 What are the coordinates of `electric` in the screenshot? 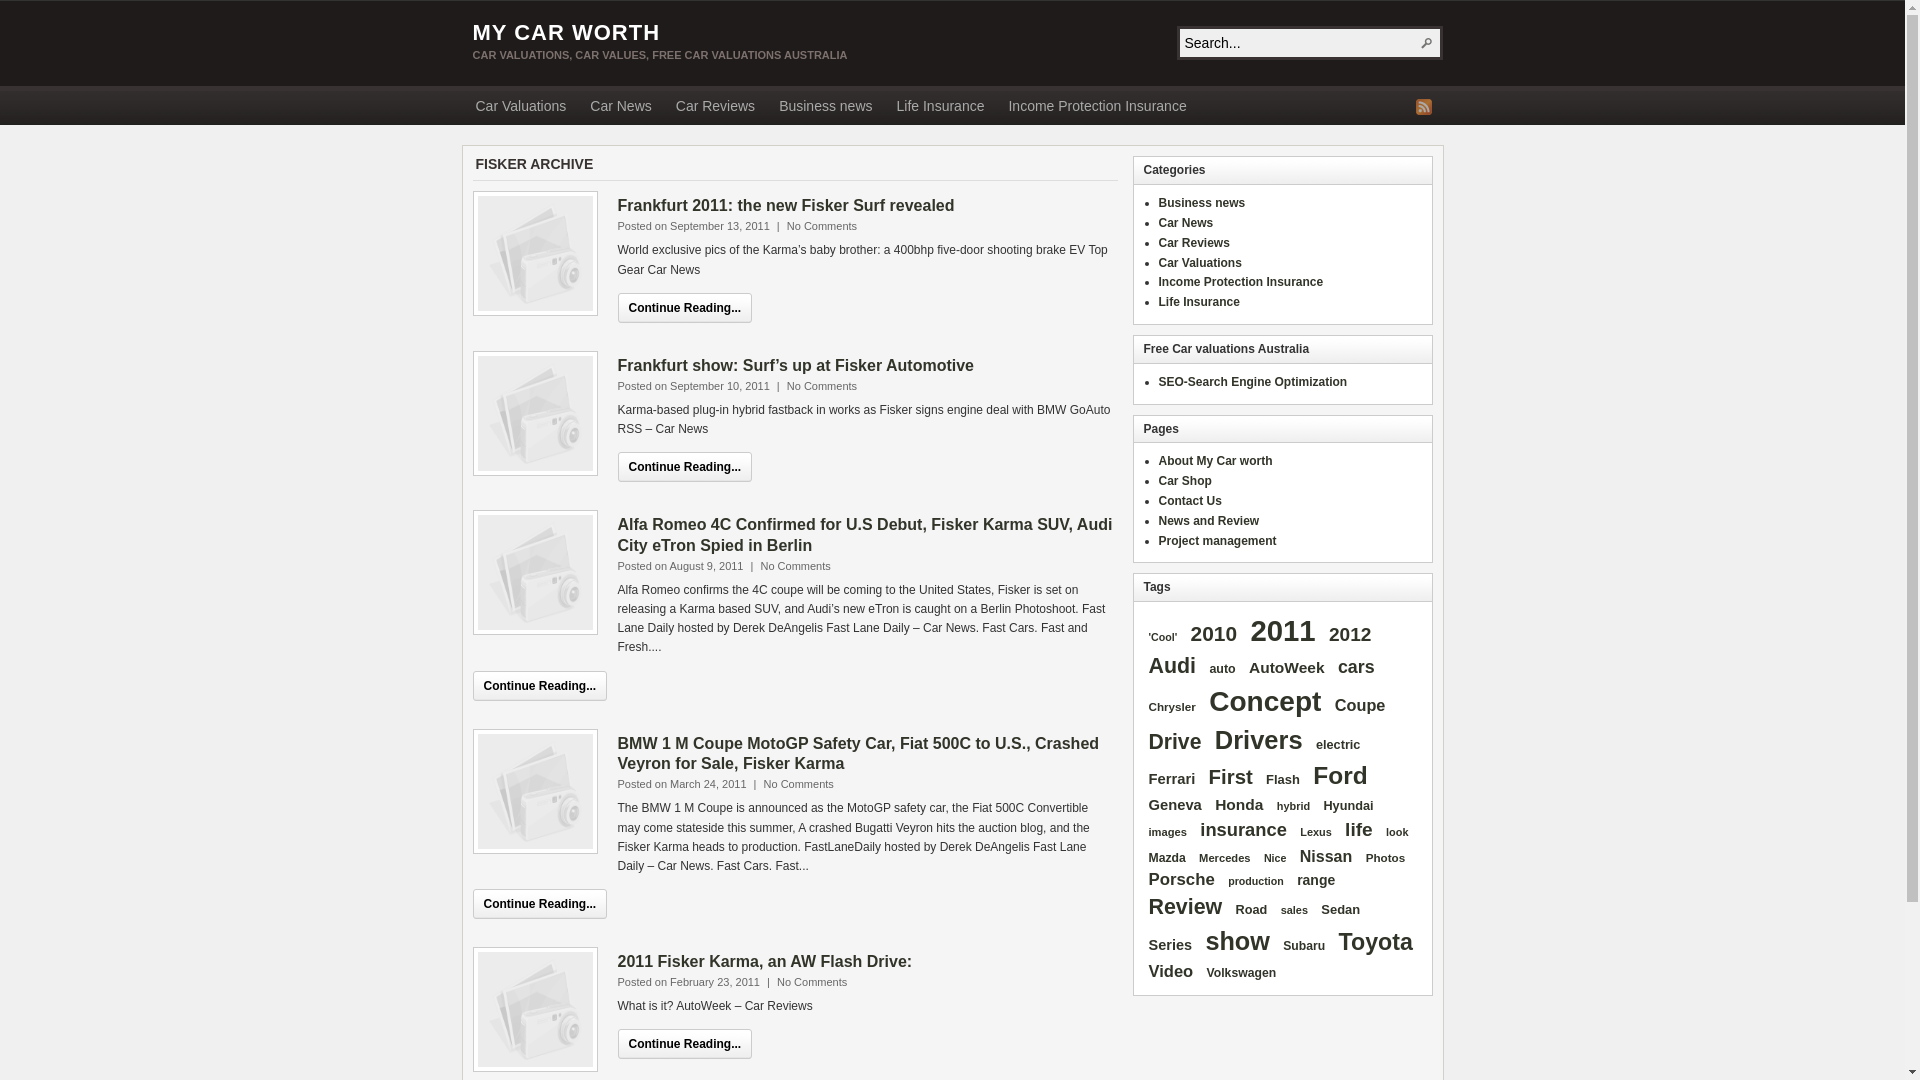 It's located at (1338, 747).